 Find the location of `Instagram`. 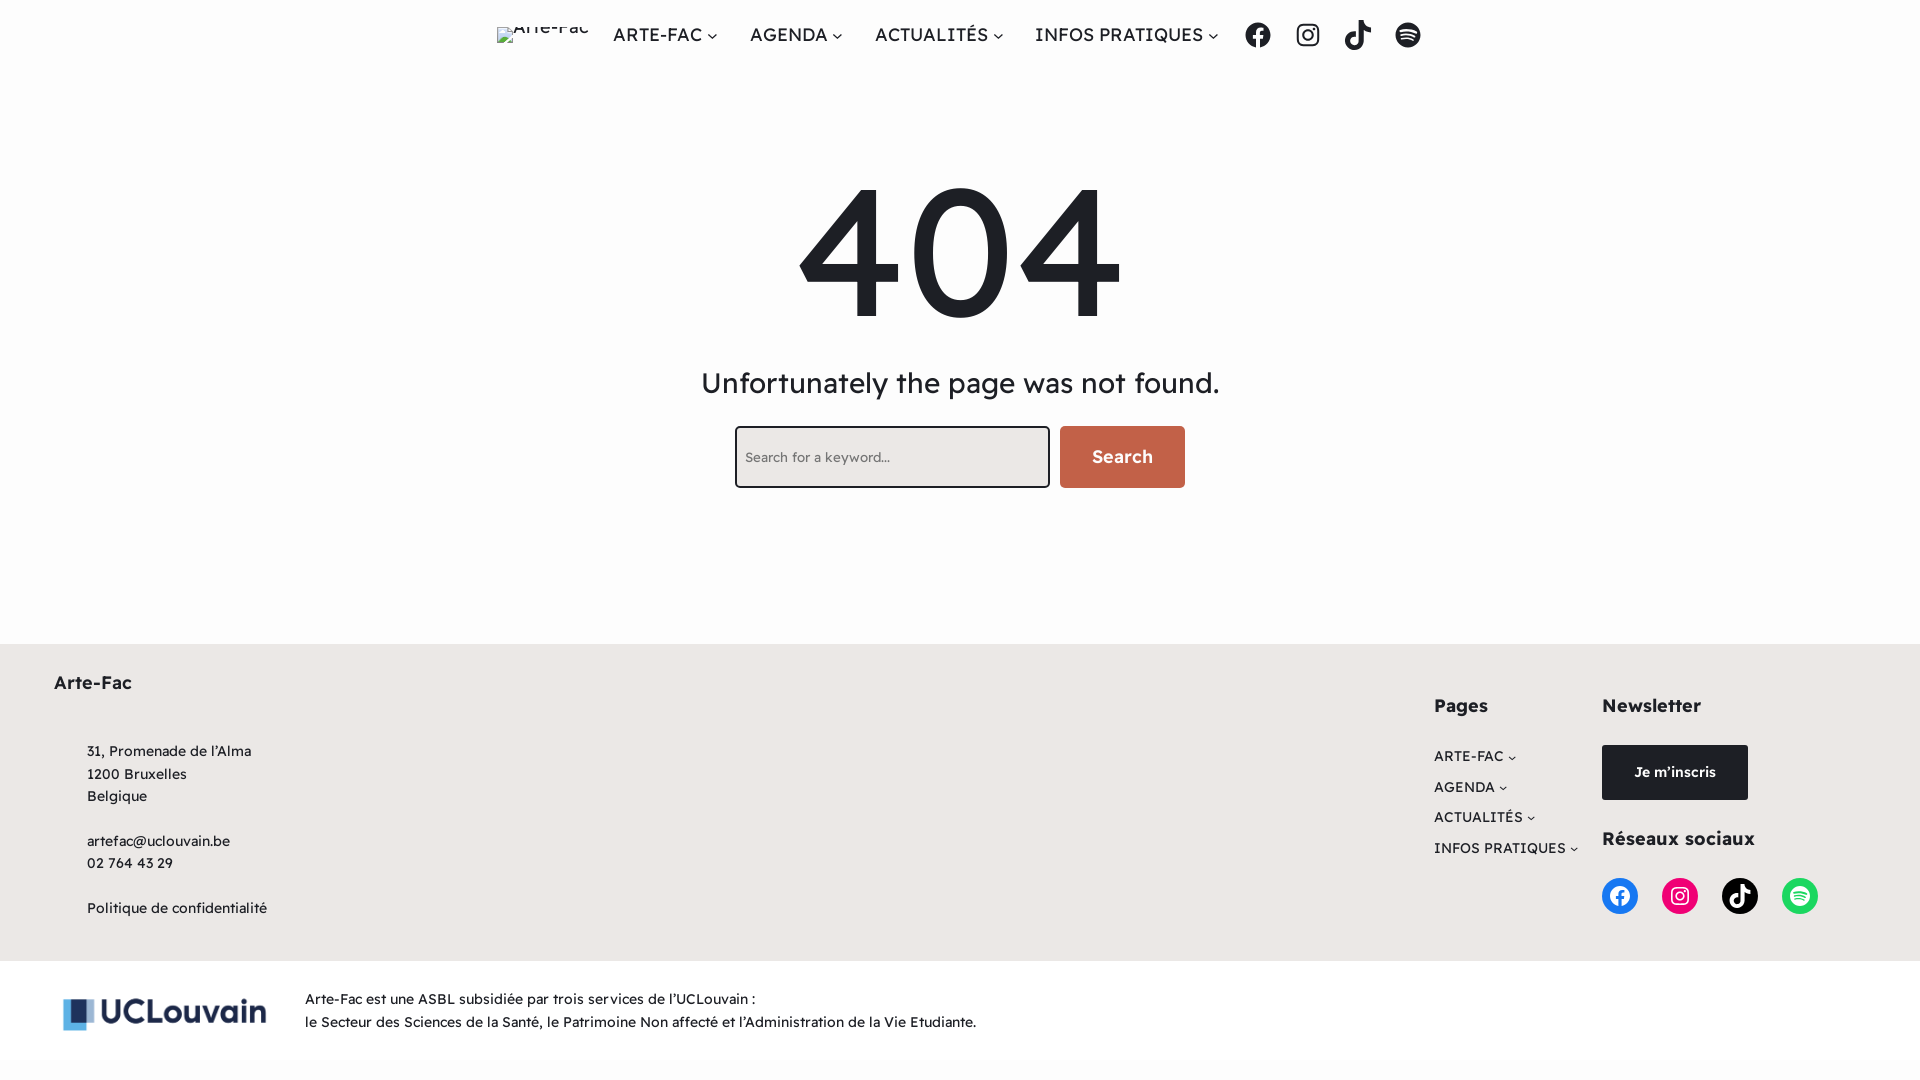

Instagram is located at coordinates (1308, 35).